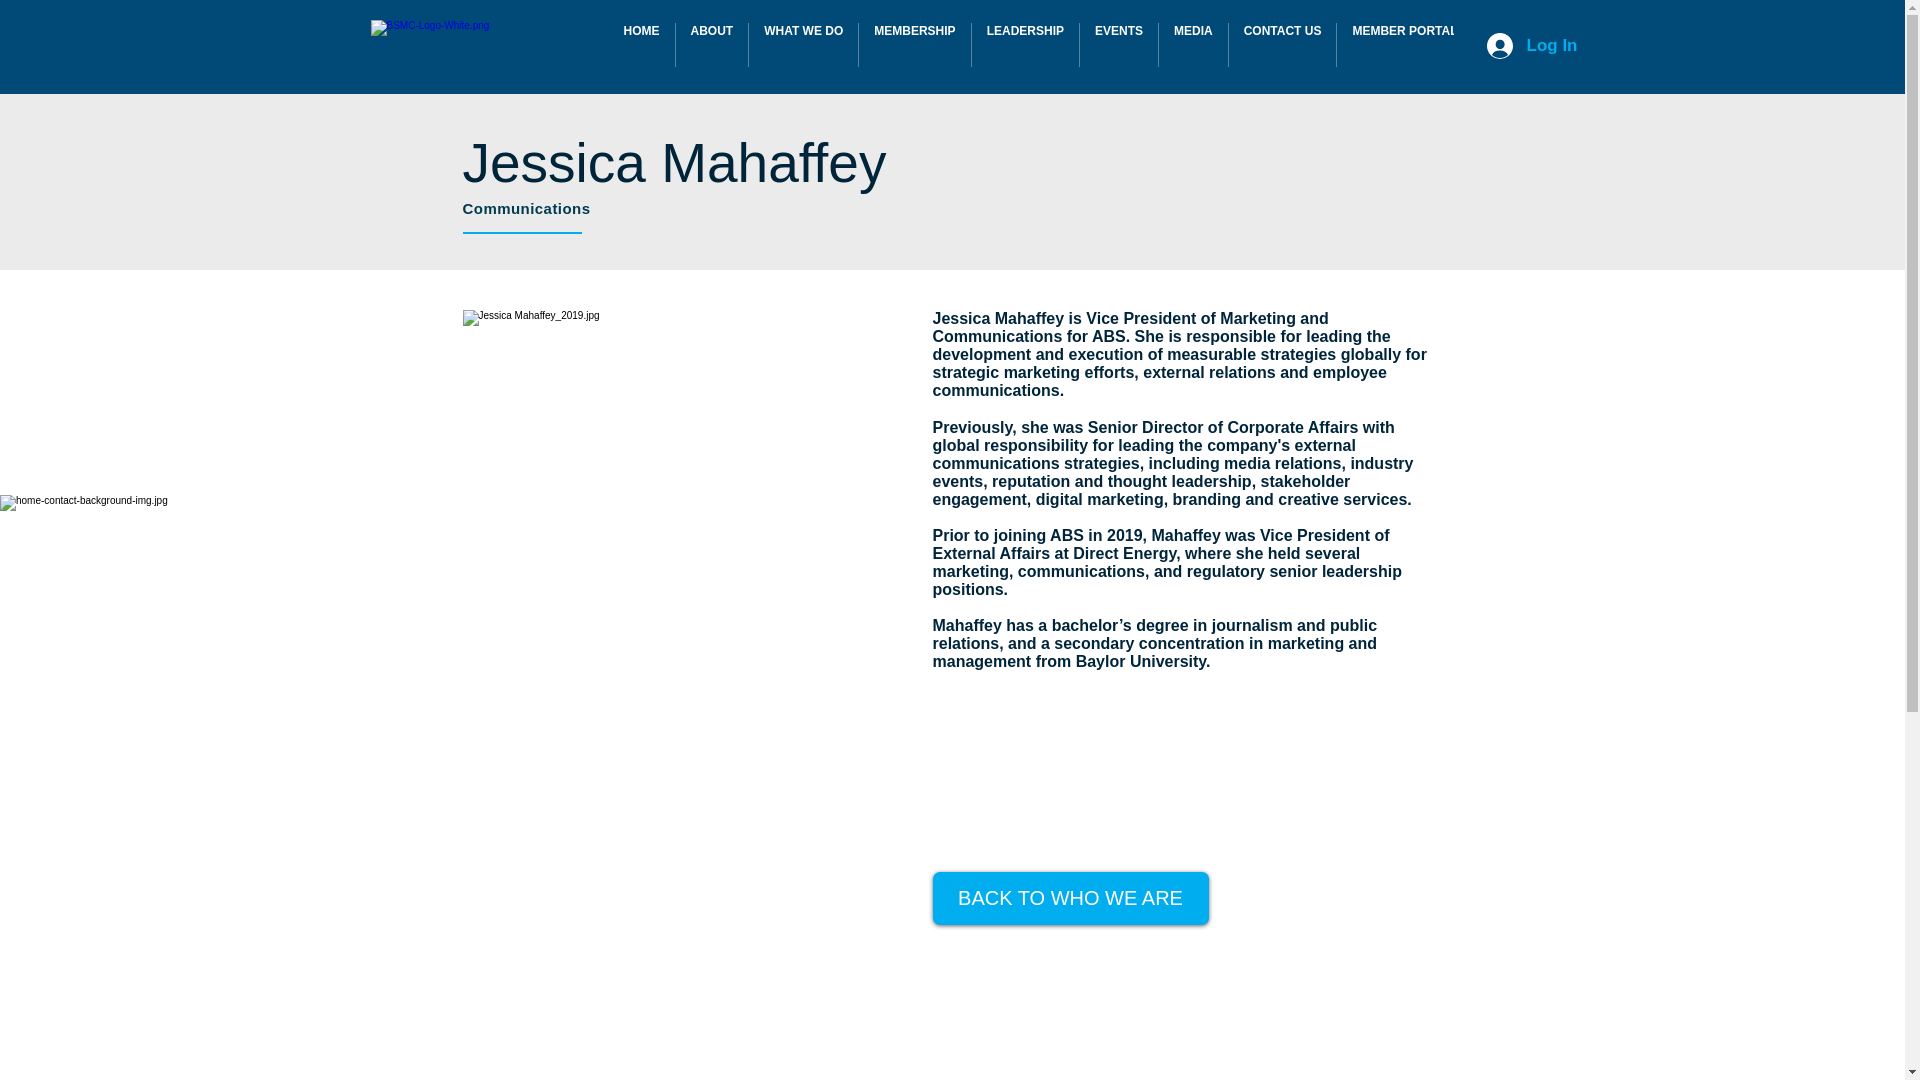 The width and height of the screenshot is (1920, 1080). What do you see at coordinates (1532, 46) in the screenshot?
I see `Log In` at bounding box center [1532, 46].